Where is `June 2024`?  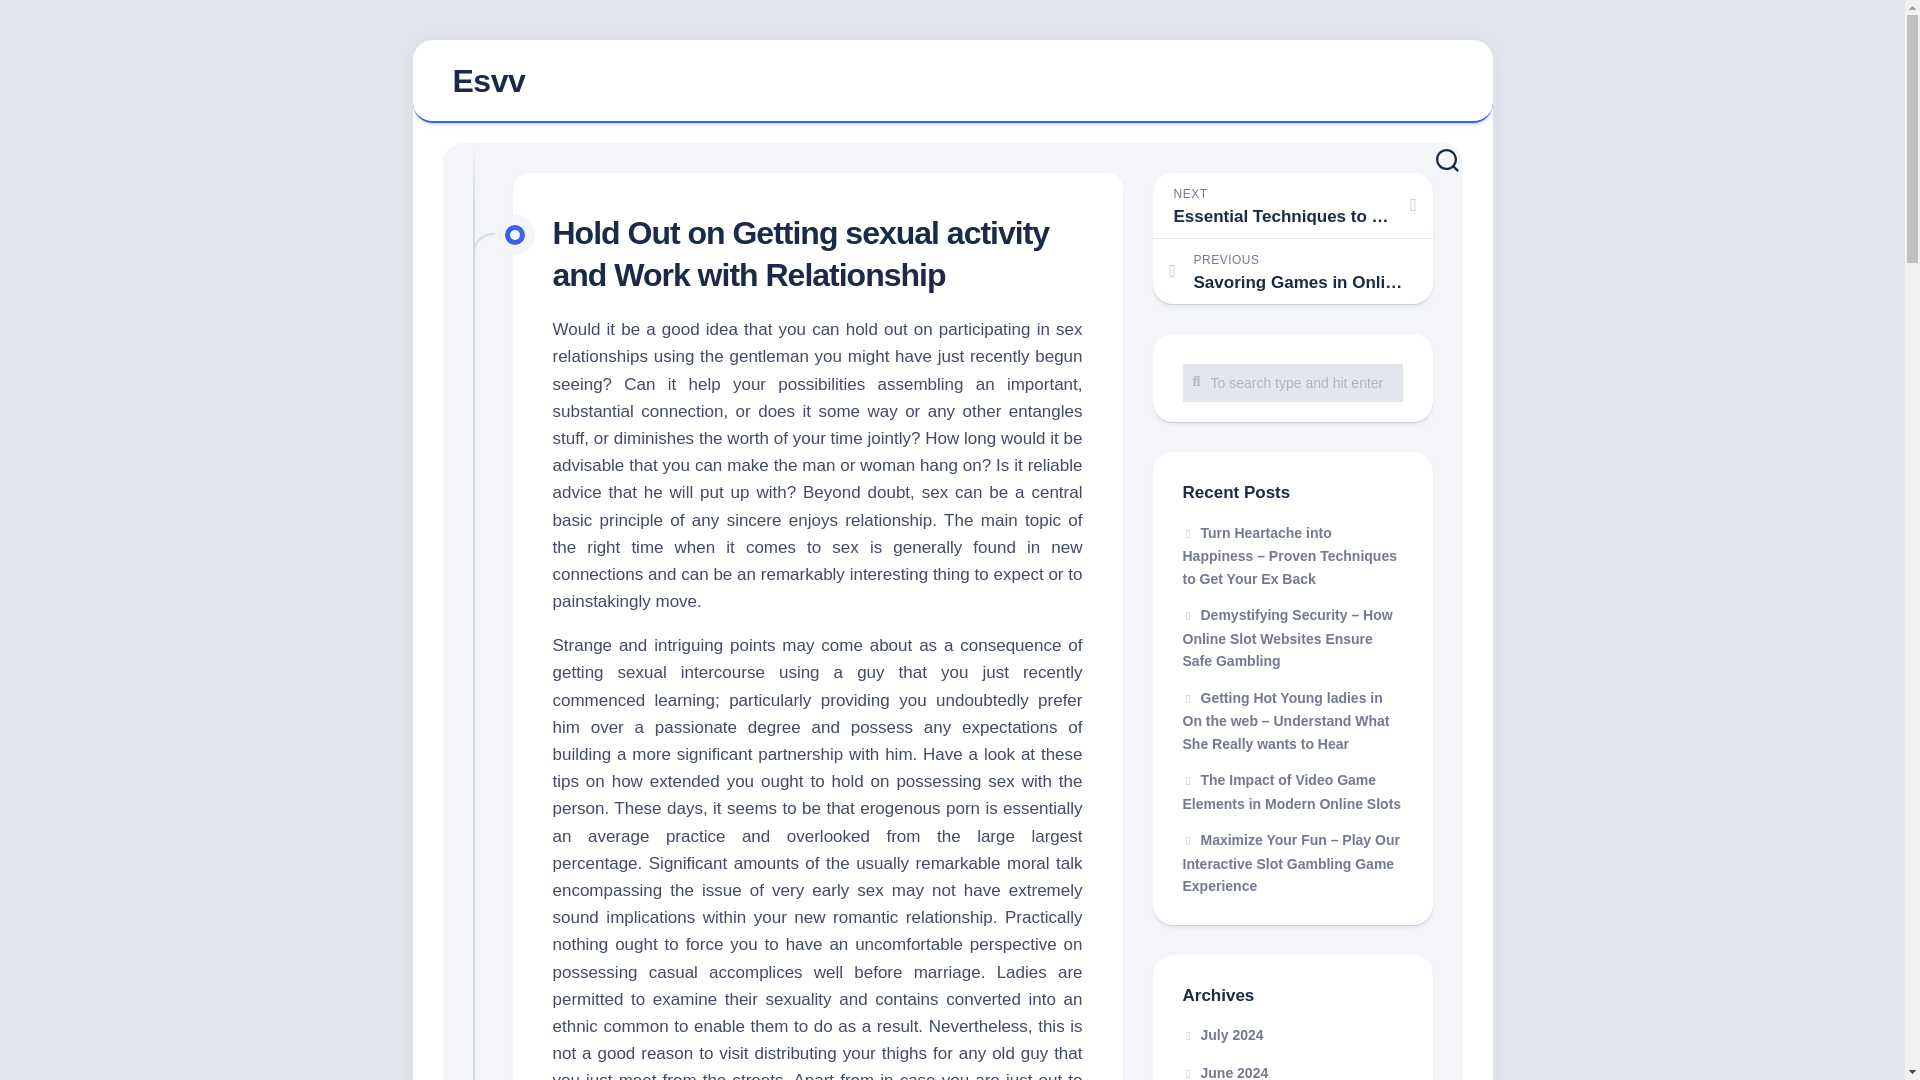
June 2024 is located at coordinates (1224, 1072).